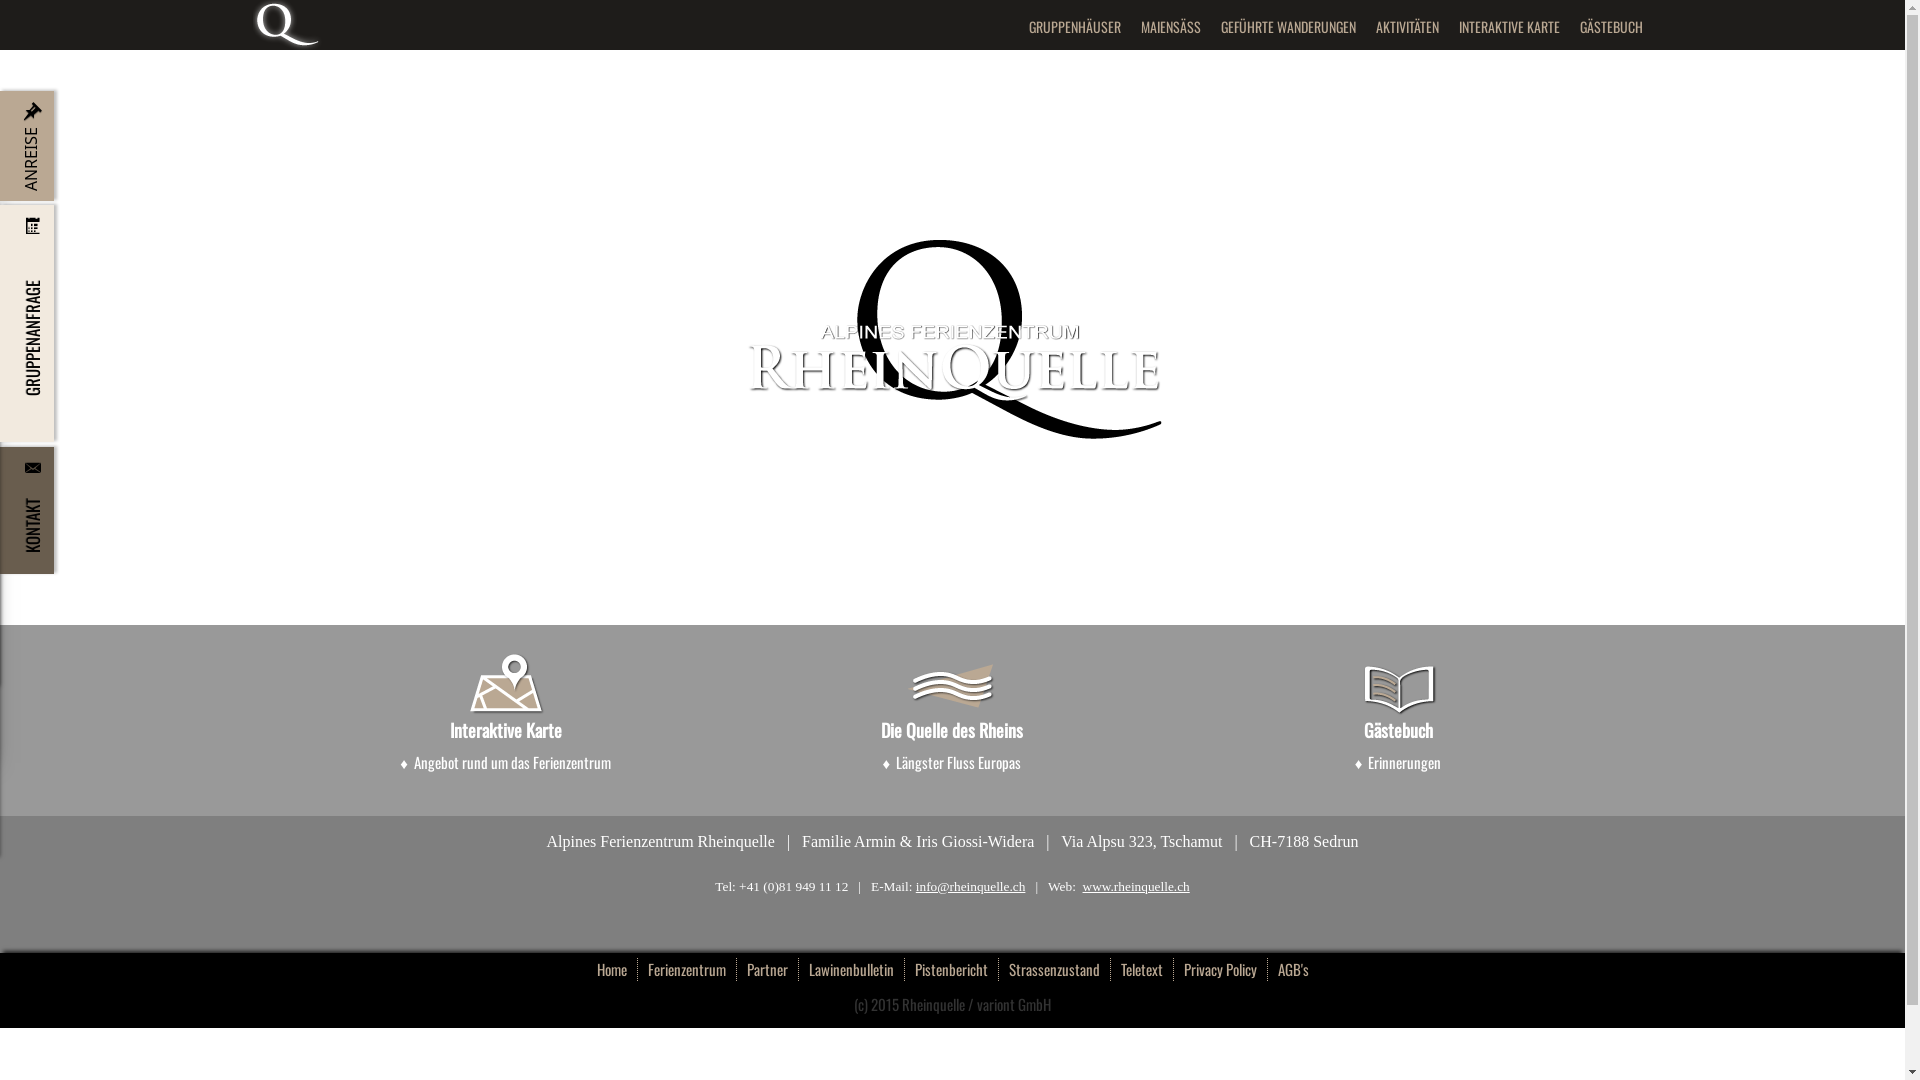 Image resolution: width=1920 pixels, height=1080 pixels. Describe the element at coordinates (971, 886) in the screenshot. I see `info@rheinquelle.ch` at that location.